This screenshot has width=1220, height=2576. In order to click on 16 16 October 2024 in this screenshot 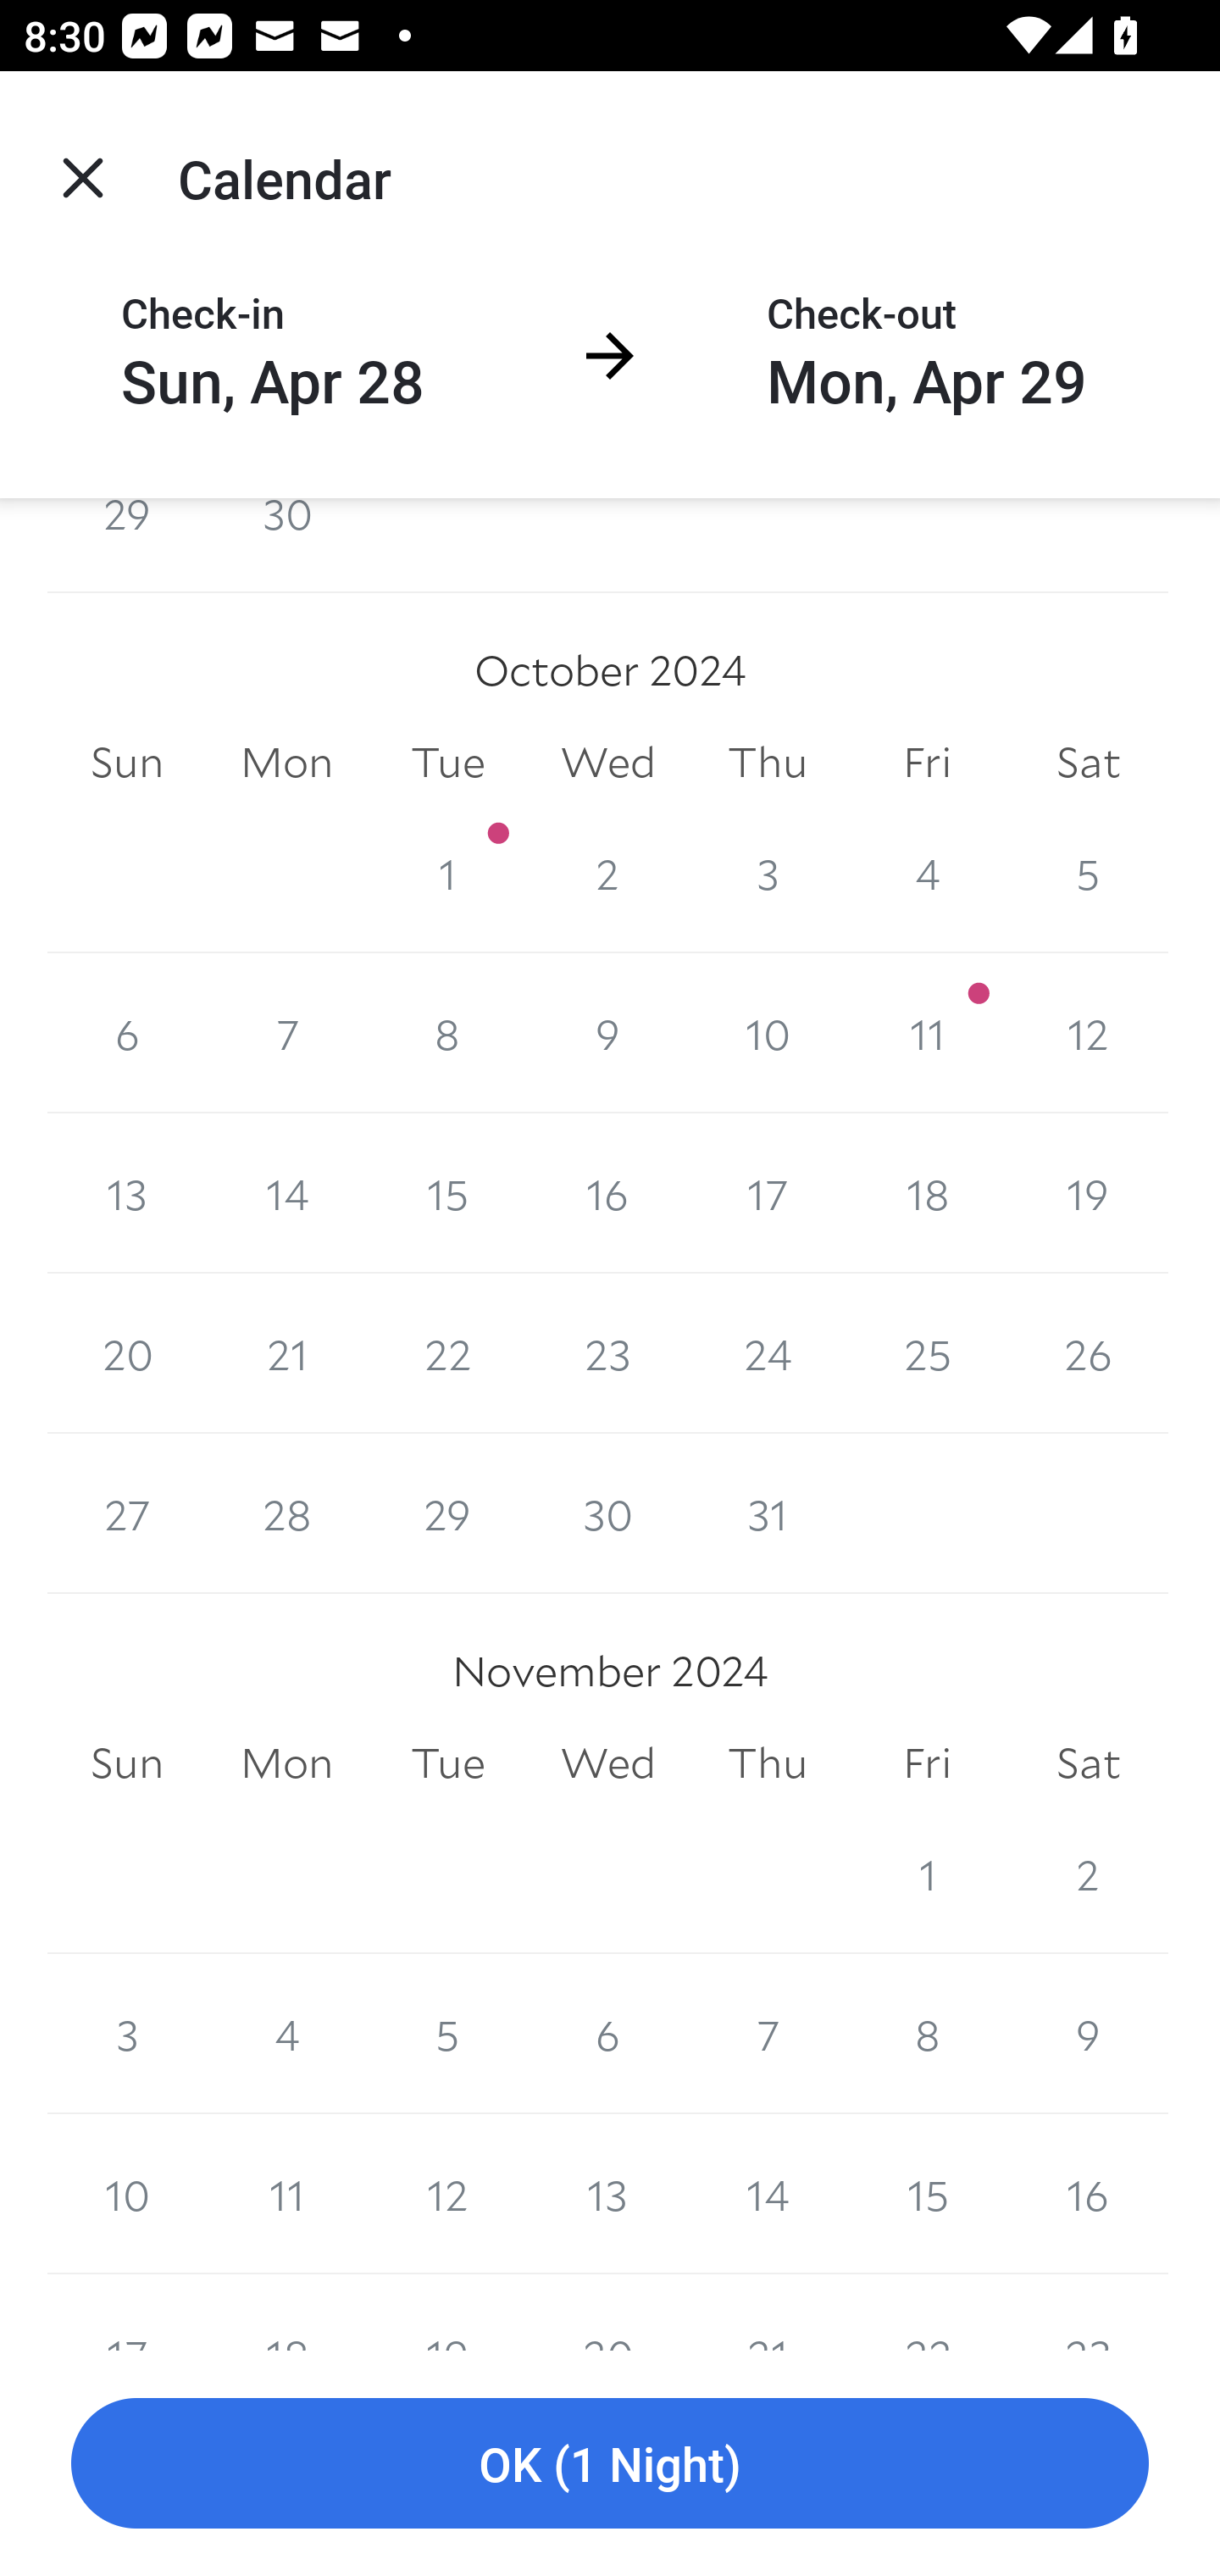, I will do `click(608, 1192)`.